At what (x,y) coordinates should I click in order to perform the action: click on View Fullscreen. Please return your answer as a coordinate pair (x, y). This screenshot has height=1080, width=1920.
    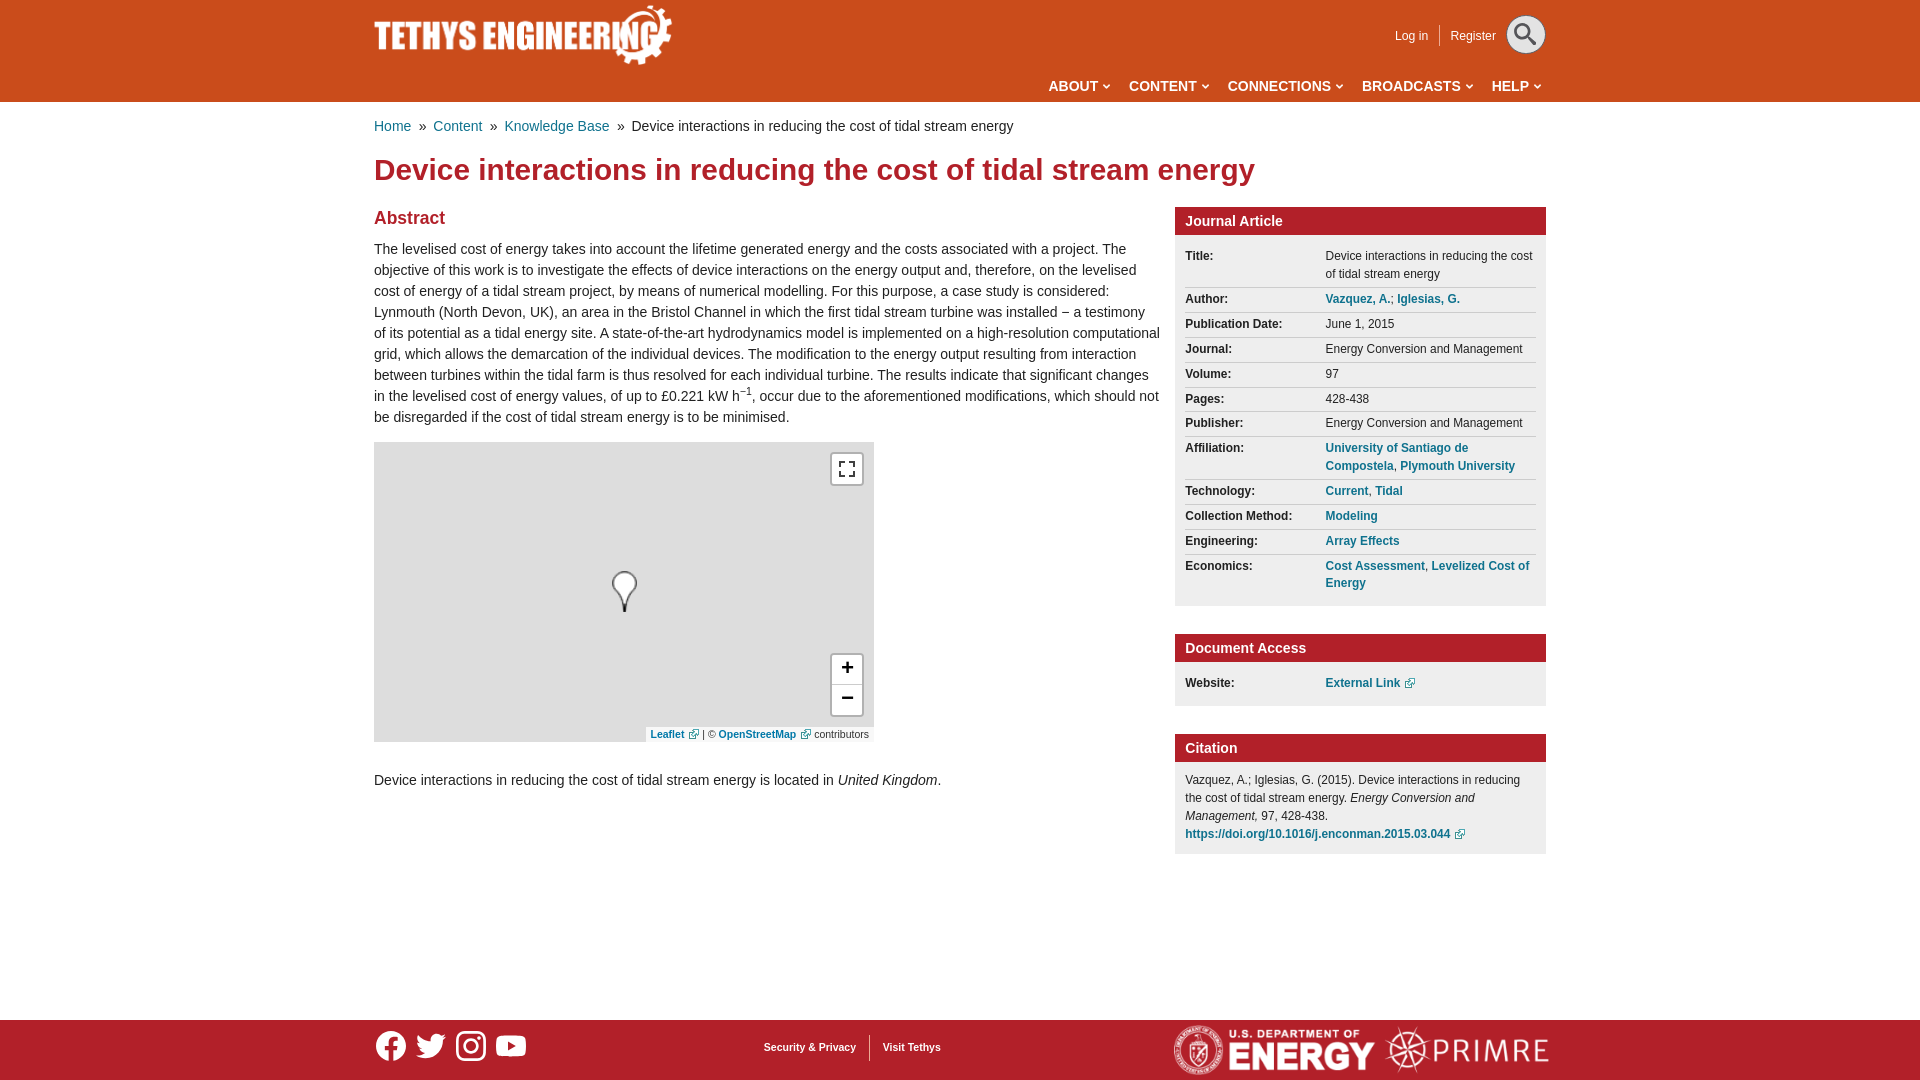
    Looking at the image, I should click on (846, 468).